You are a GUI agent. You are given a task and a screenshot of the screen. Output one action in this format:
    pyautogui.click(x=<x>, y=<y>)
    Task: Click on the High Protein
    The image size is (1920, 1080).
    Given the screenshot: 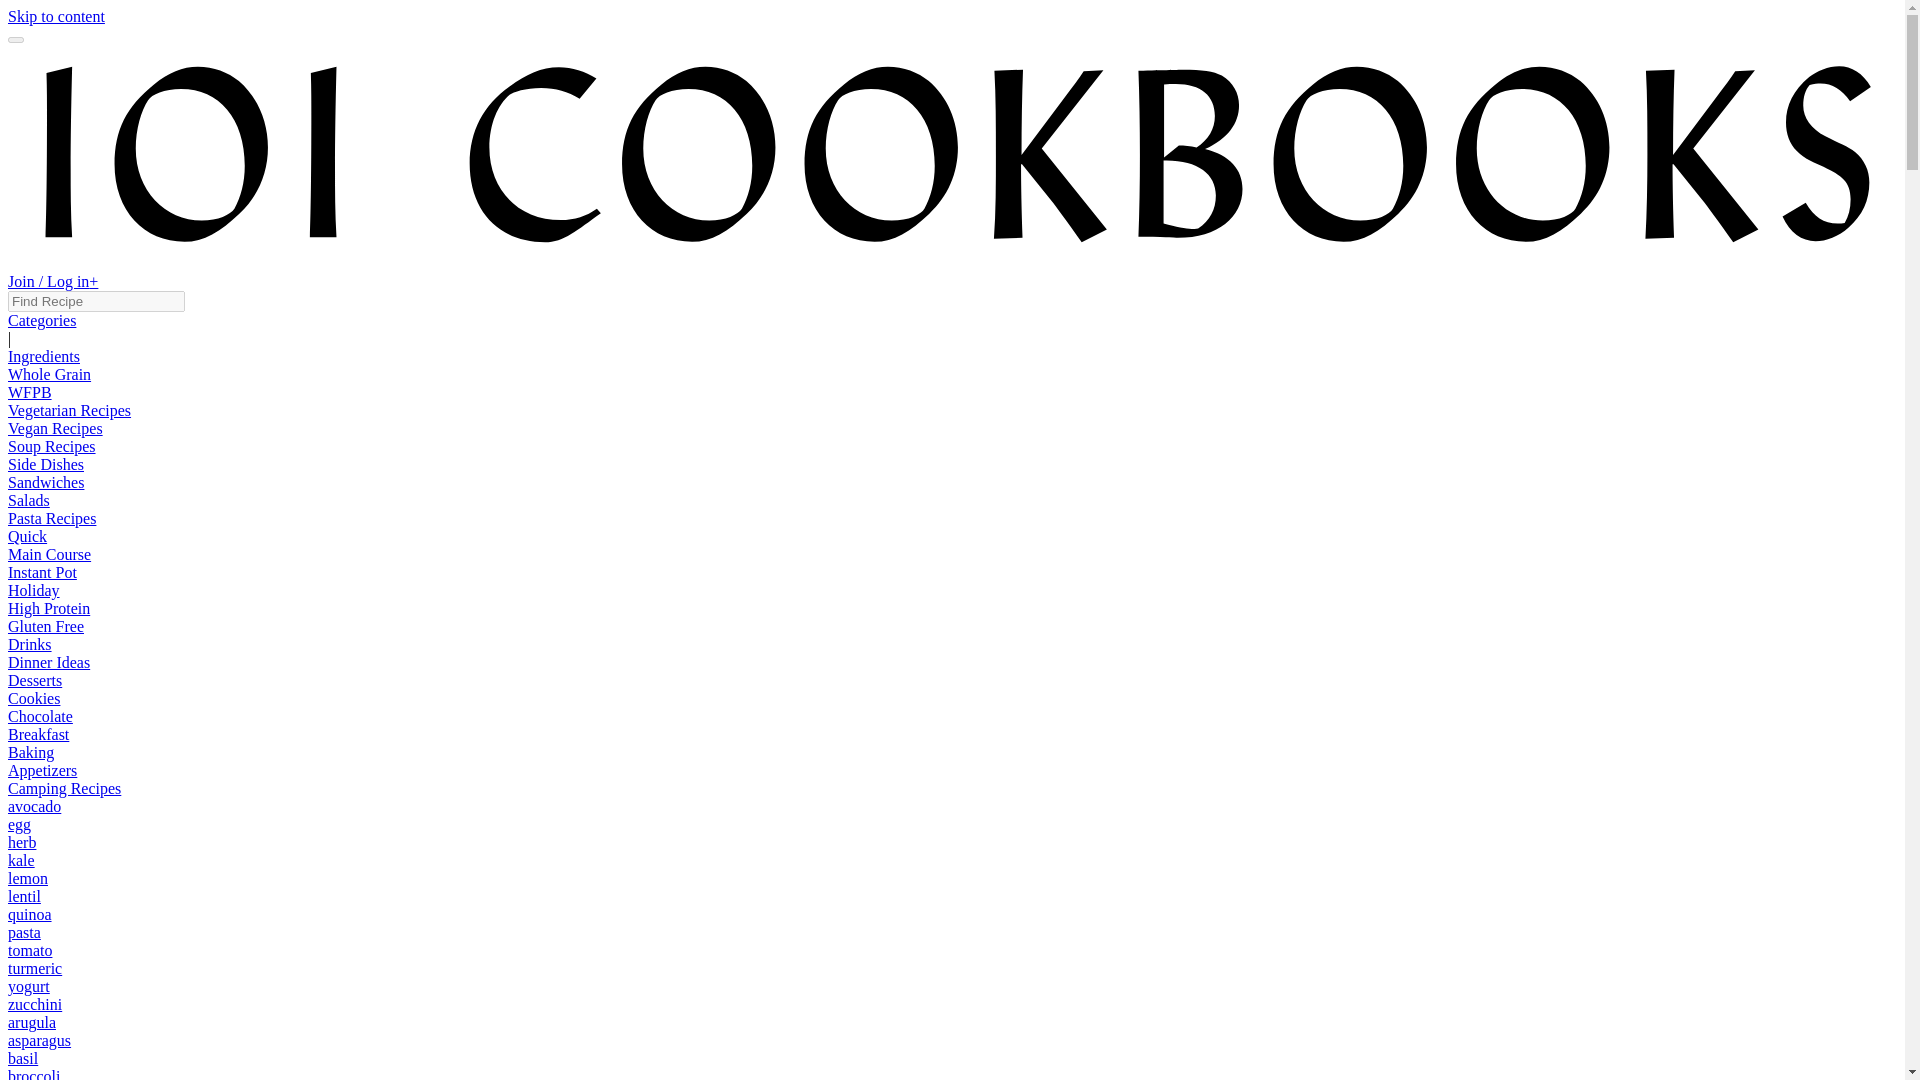 What is the action you would take?
    pyautogui.click(x=48, y=608)
    